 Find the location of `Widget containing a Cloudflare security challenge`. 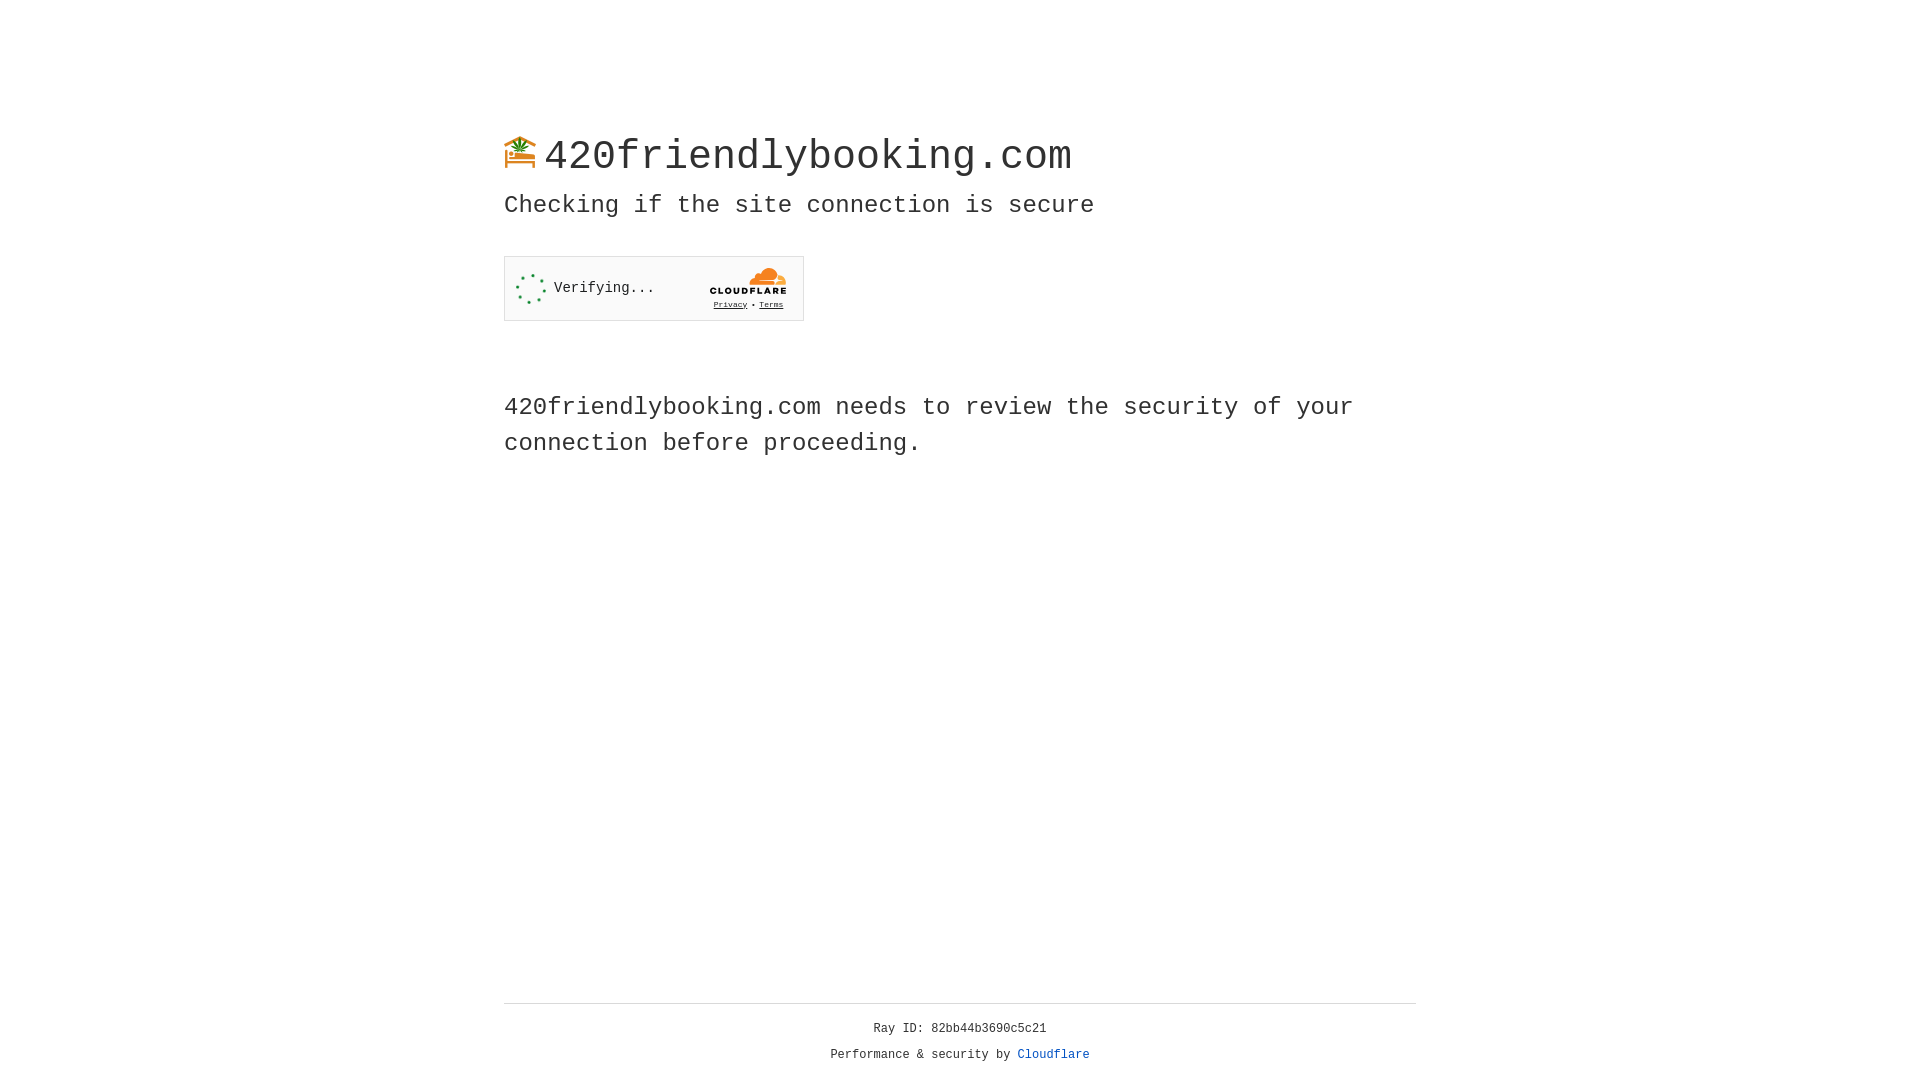

Widget containing a Cloudflare security challenge is located at coordinates (654, 288).